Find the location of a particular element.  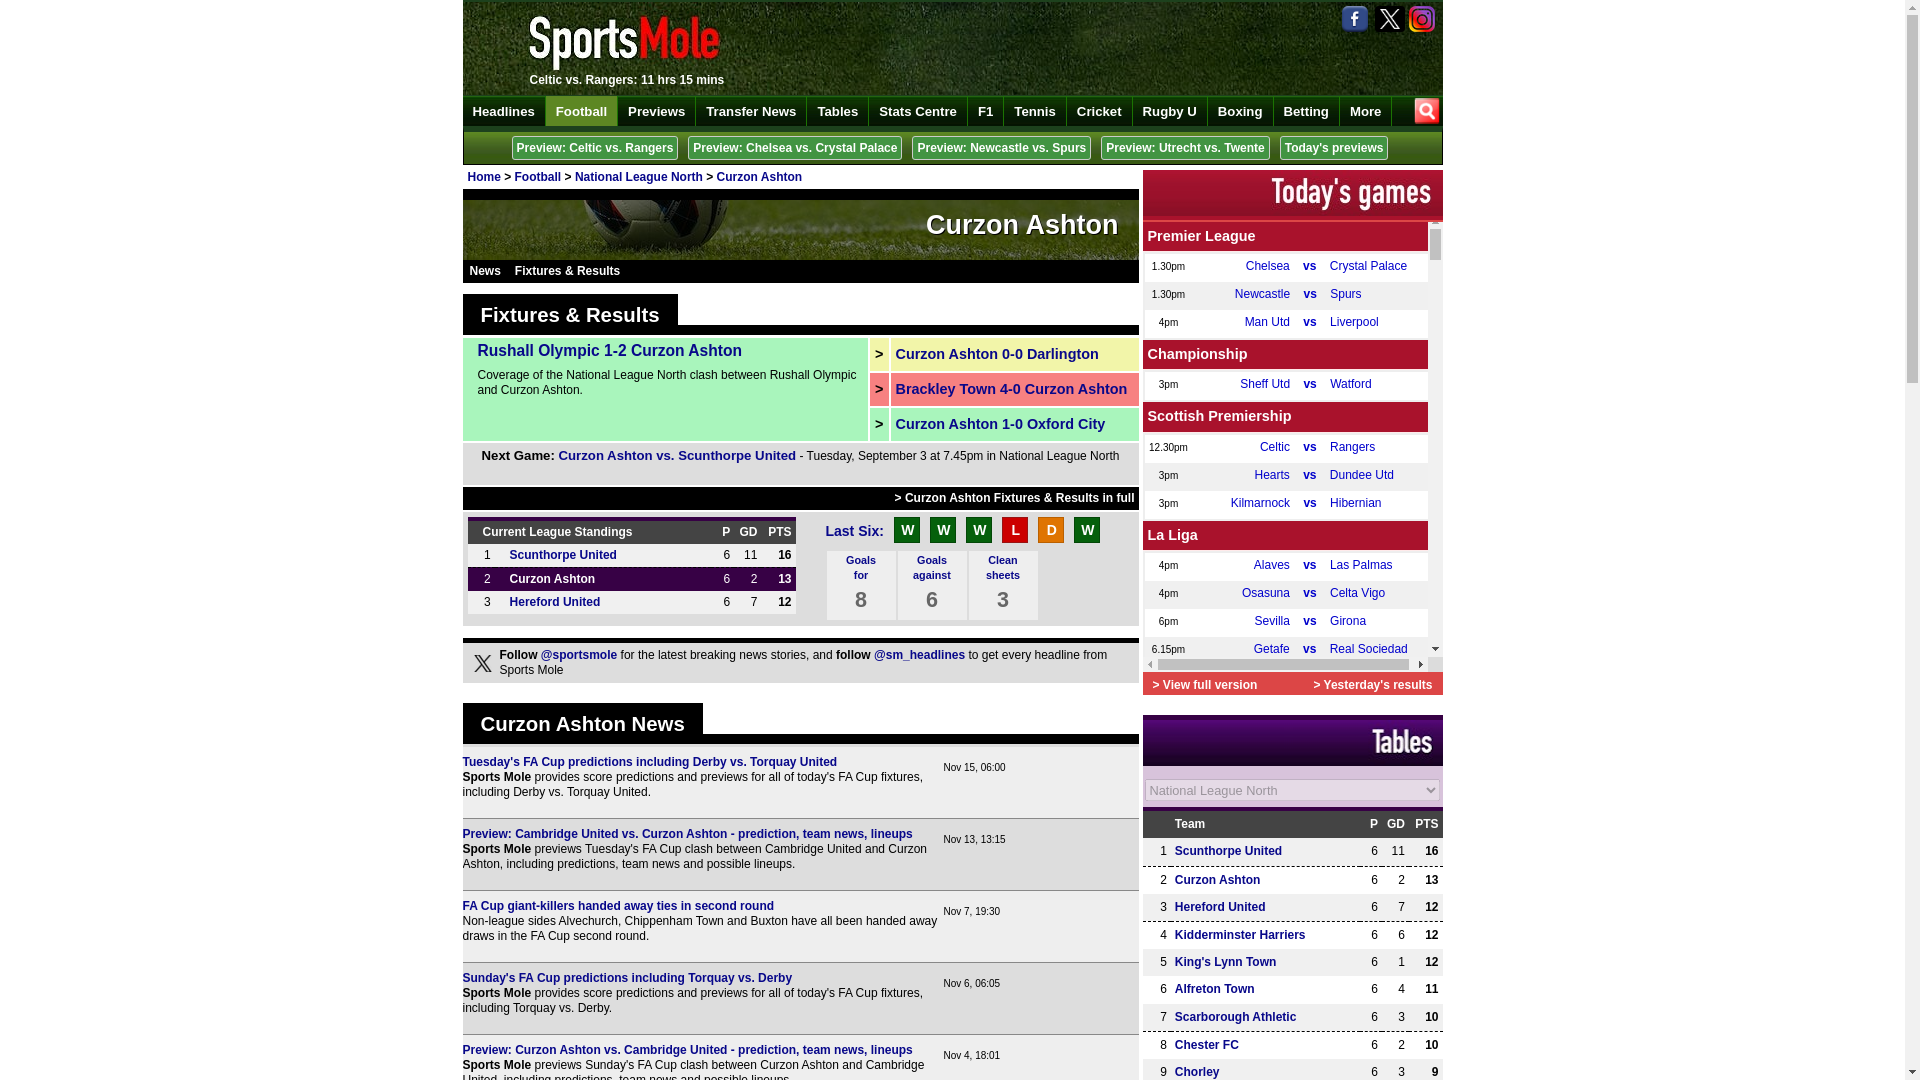

Rugby U is located at coordinates (1170, 111).